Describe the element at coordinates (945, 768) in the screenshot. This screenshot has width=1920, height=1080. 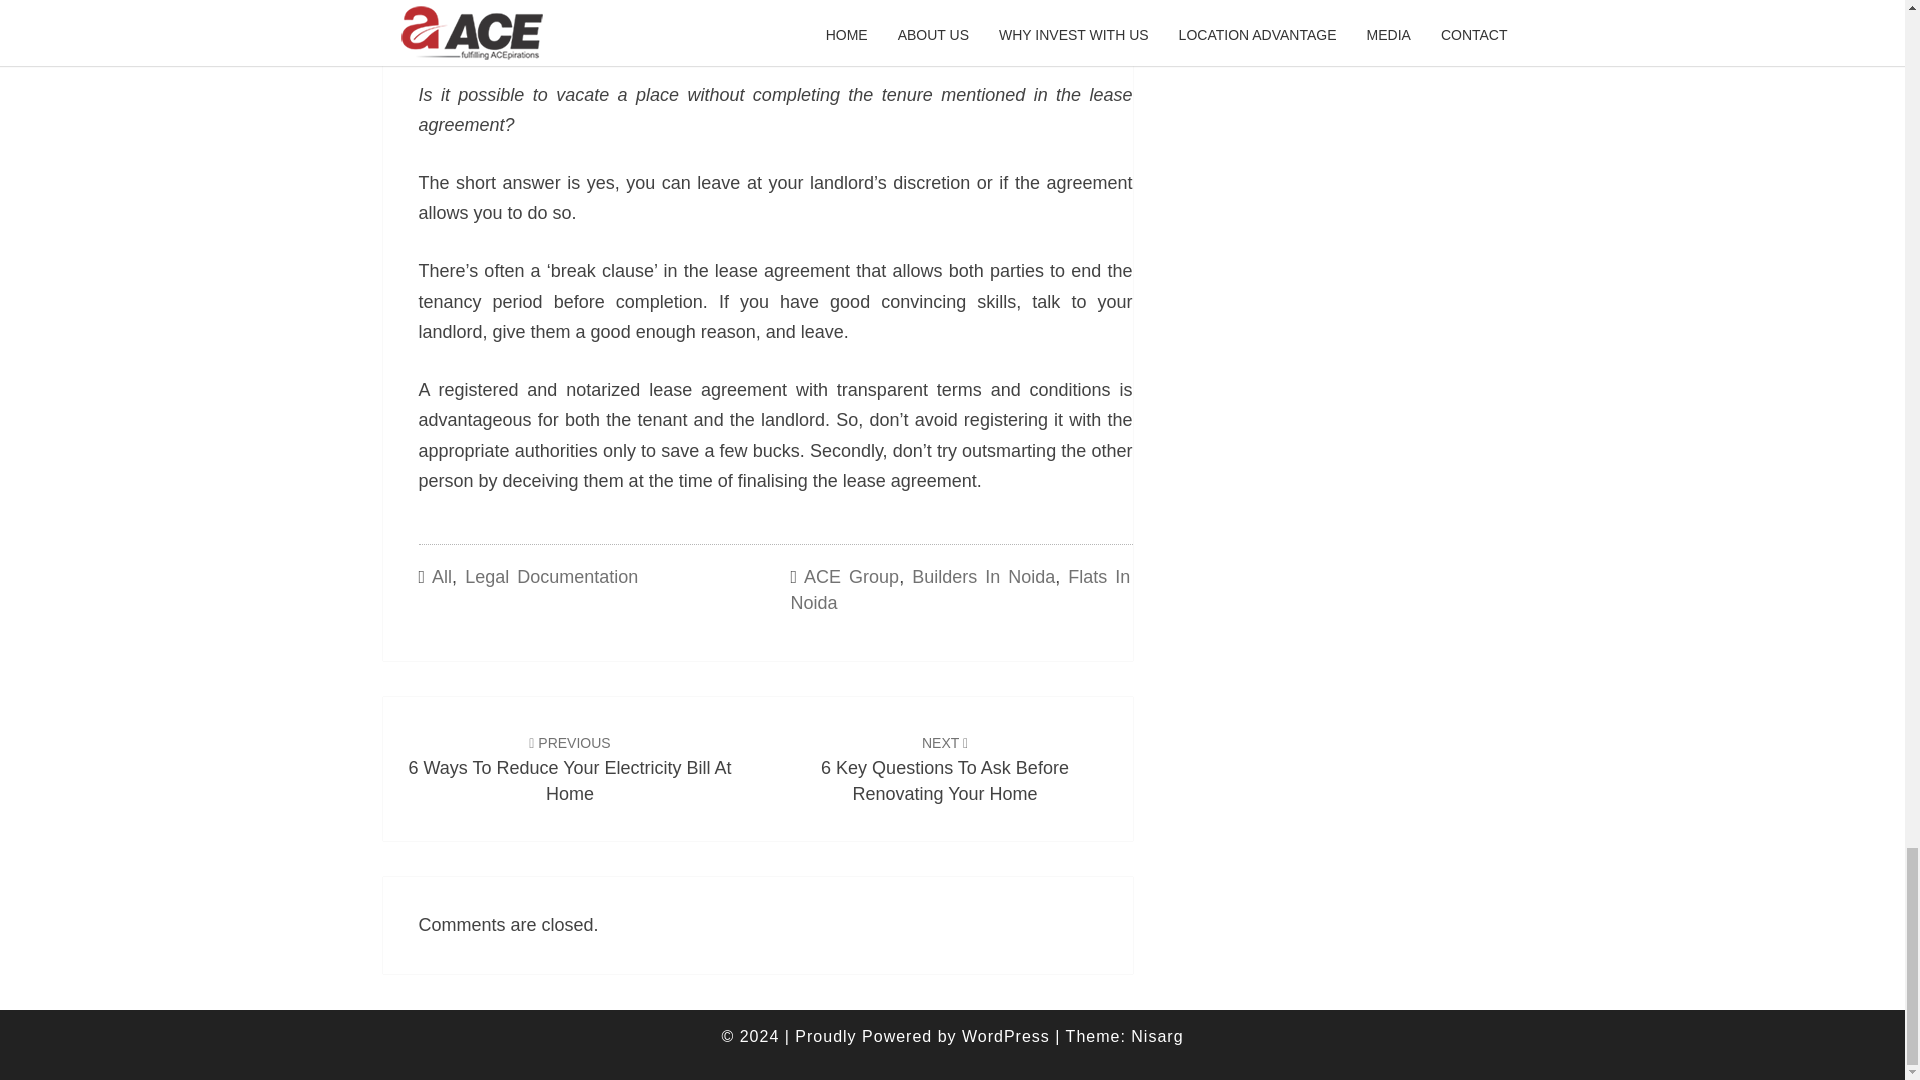
I see `ACE Group` at that location.